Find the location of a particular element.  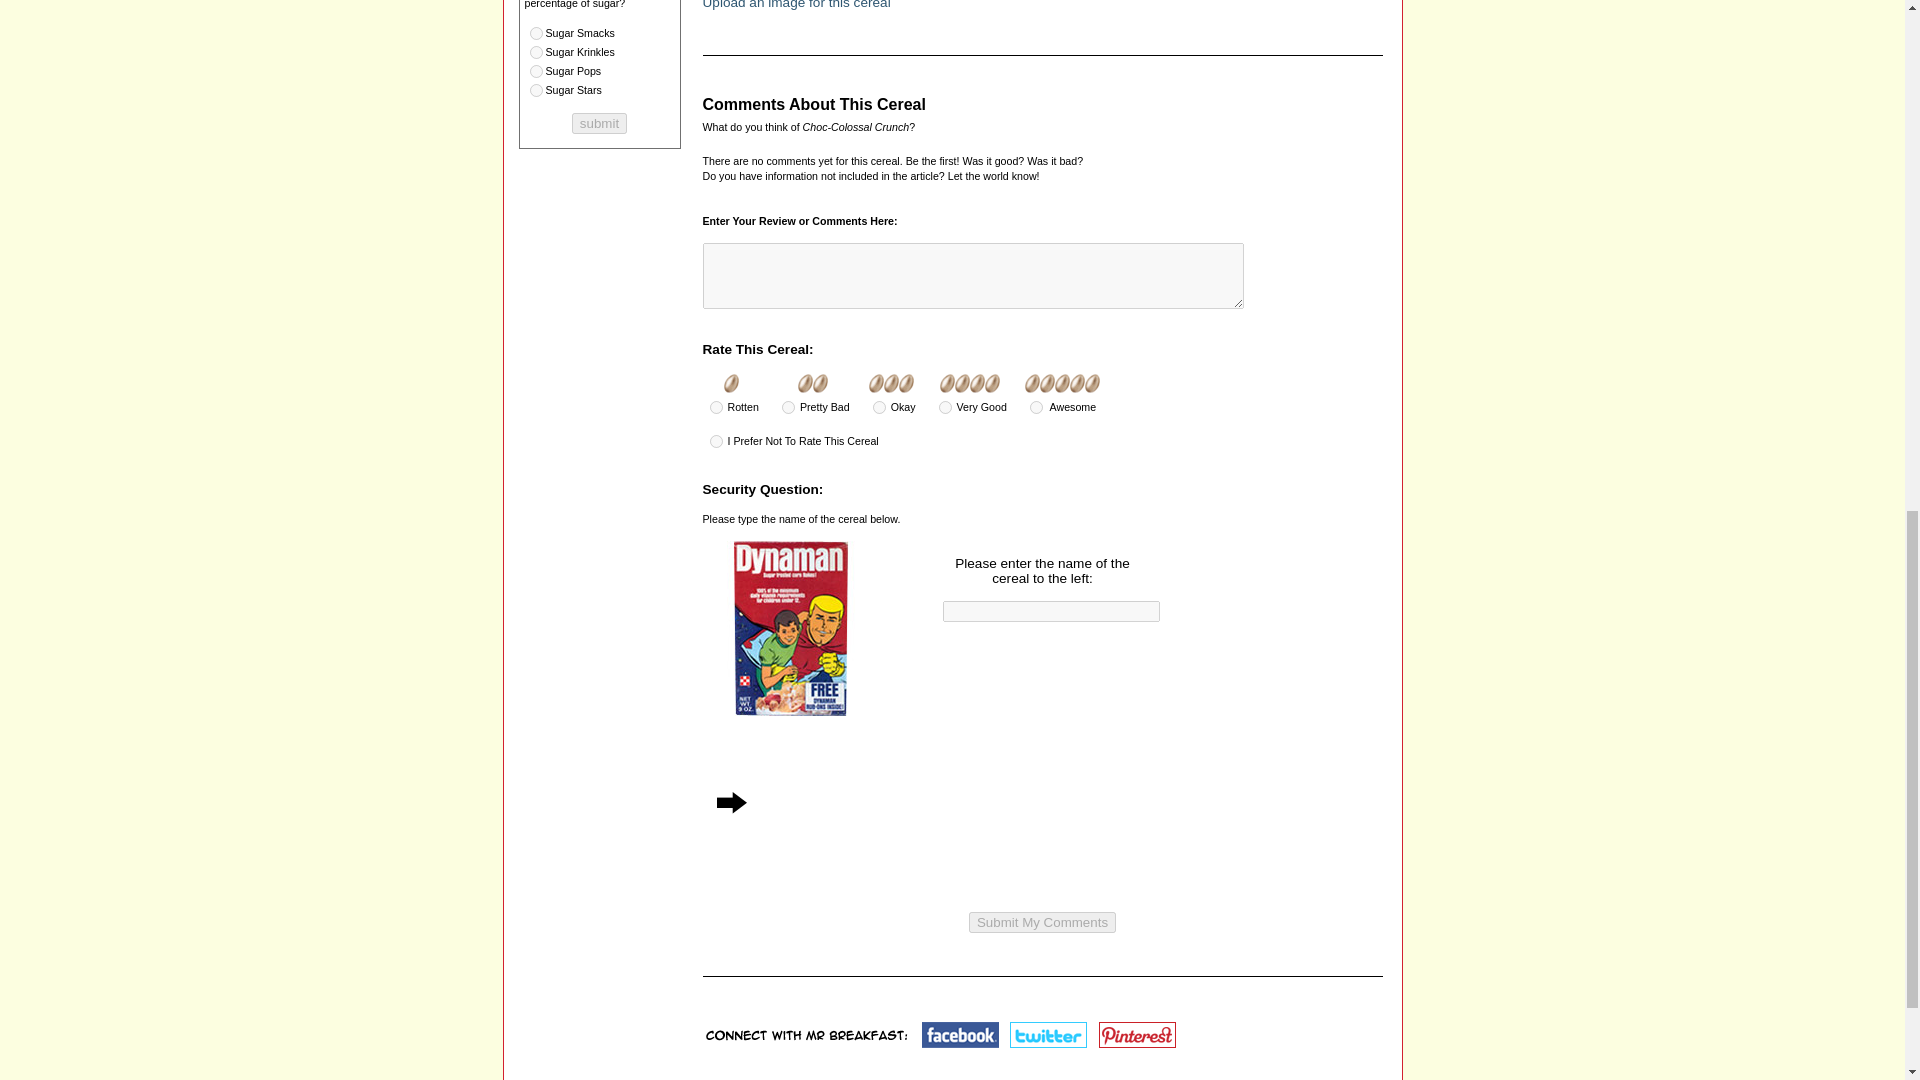

4 is located at coordinates (536, 33).